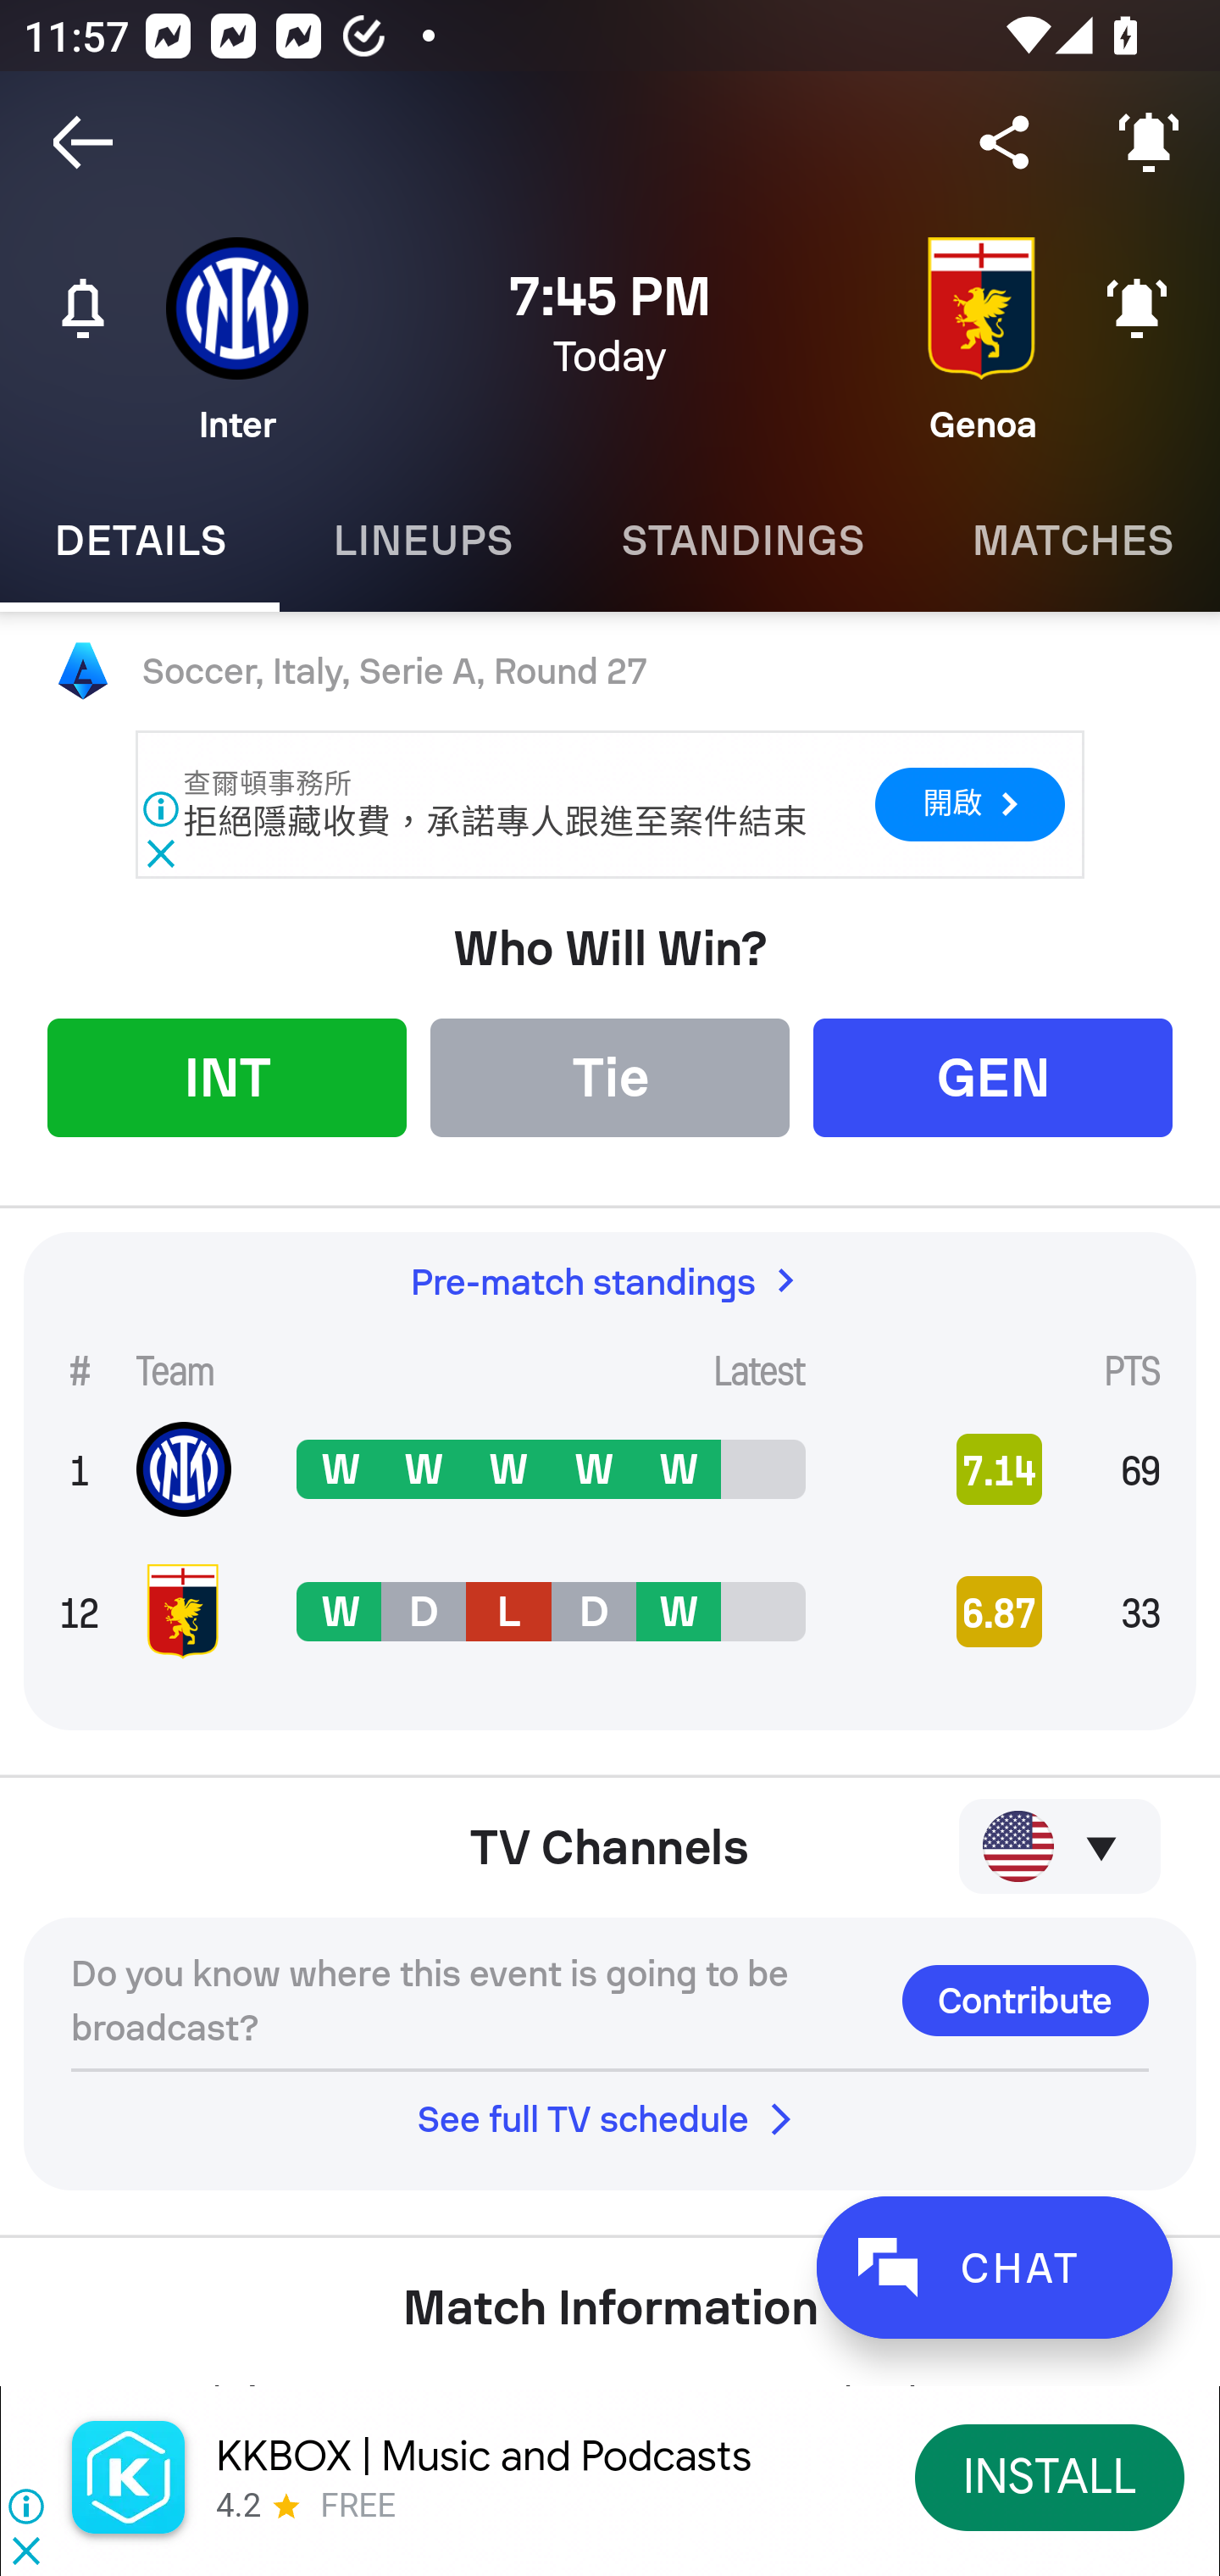 This screenshot has height=2576, width=1220. Describe the element at coordinates (994, 2268) in the screenshot. I see `CHAT` at that location.